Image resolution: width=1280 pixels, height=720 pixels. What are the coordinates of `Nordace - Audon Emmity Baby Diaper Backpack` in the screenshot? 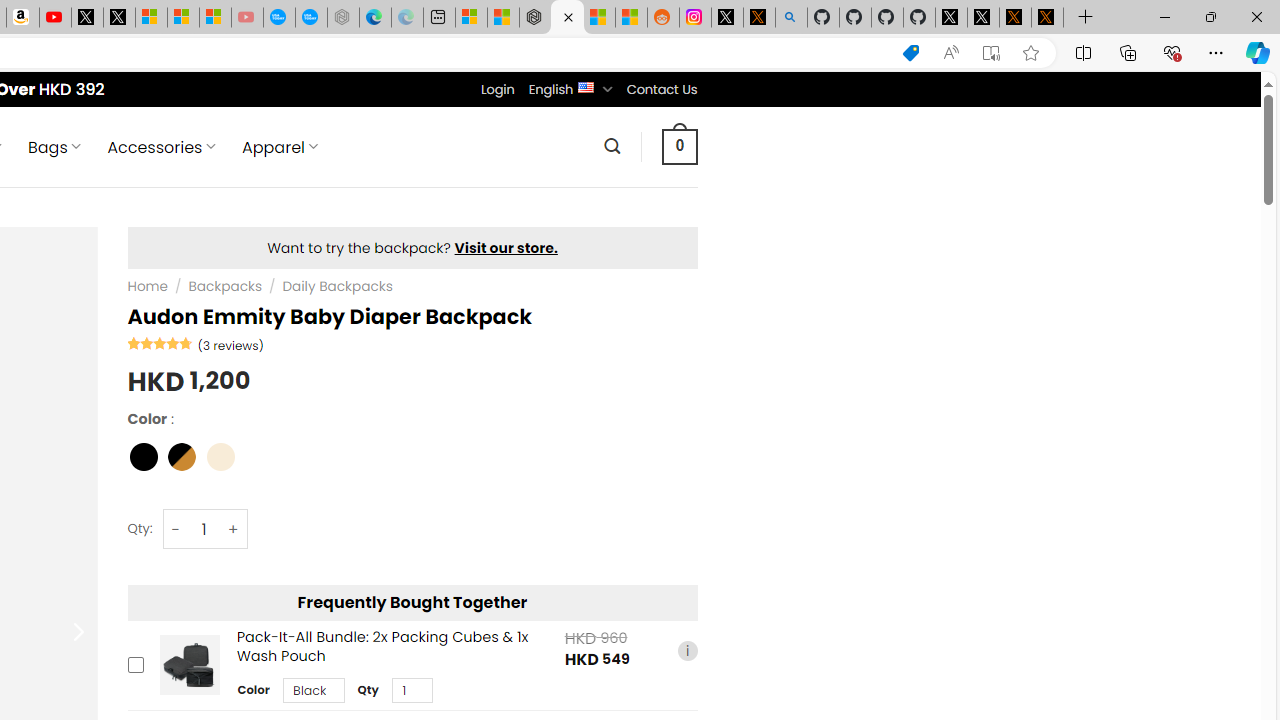 It's located at (566, 18).